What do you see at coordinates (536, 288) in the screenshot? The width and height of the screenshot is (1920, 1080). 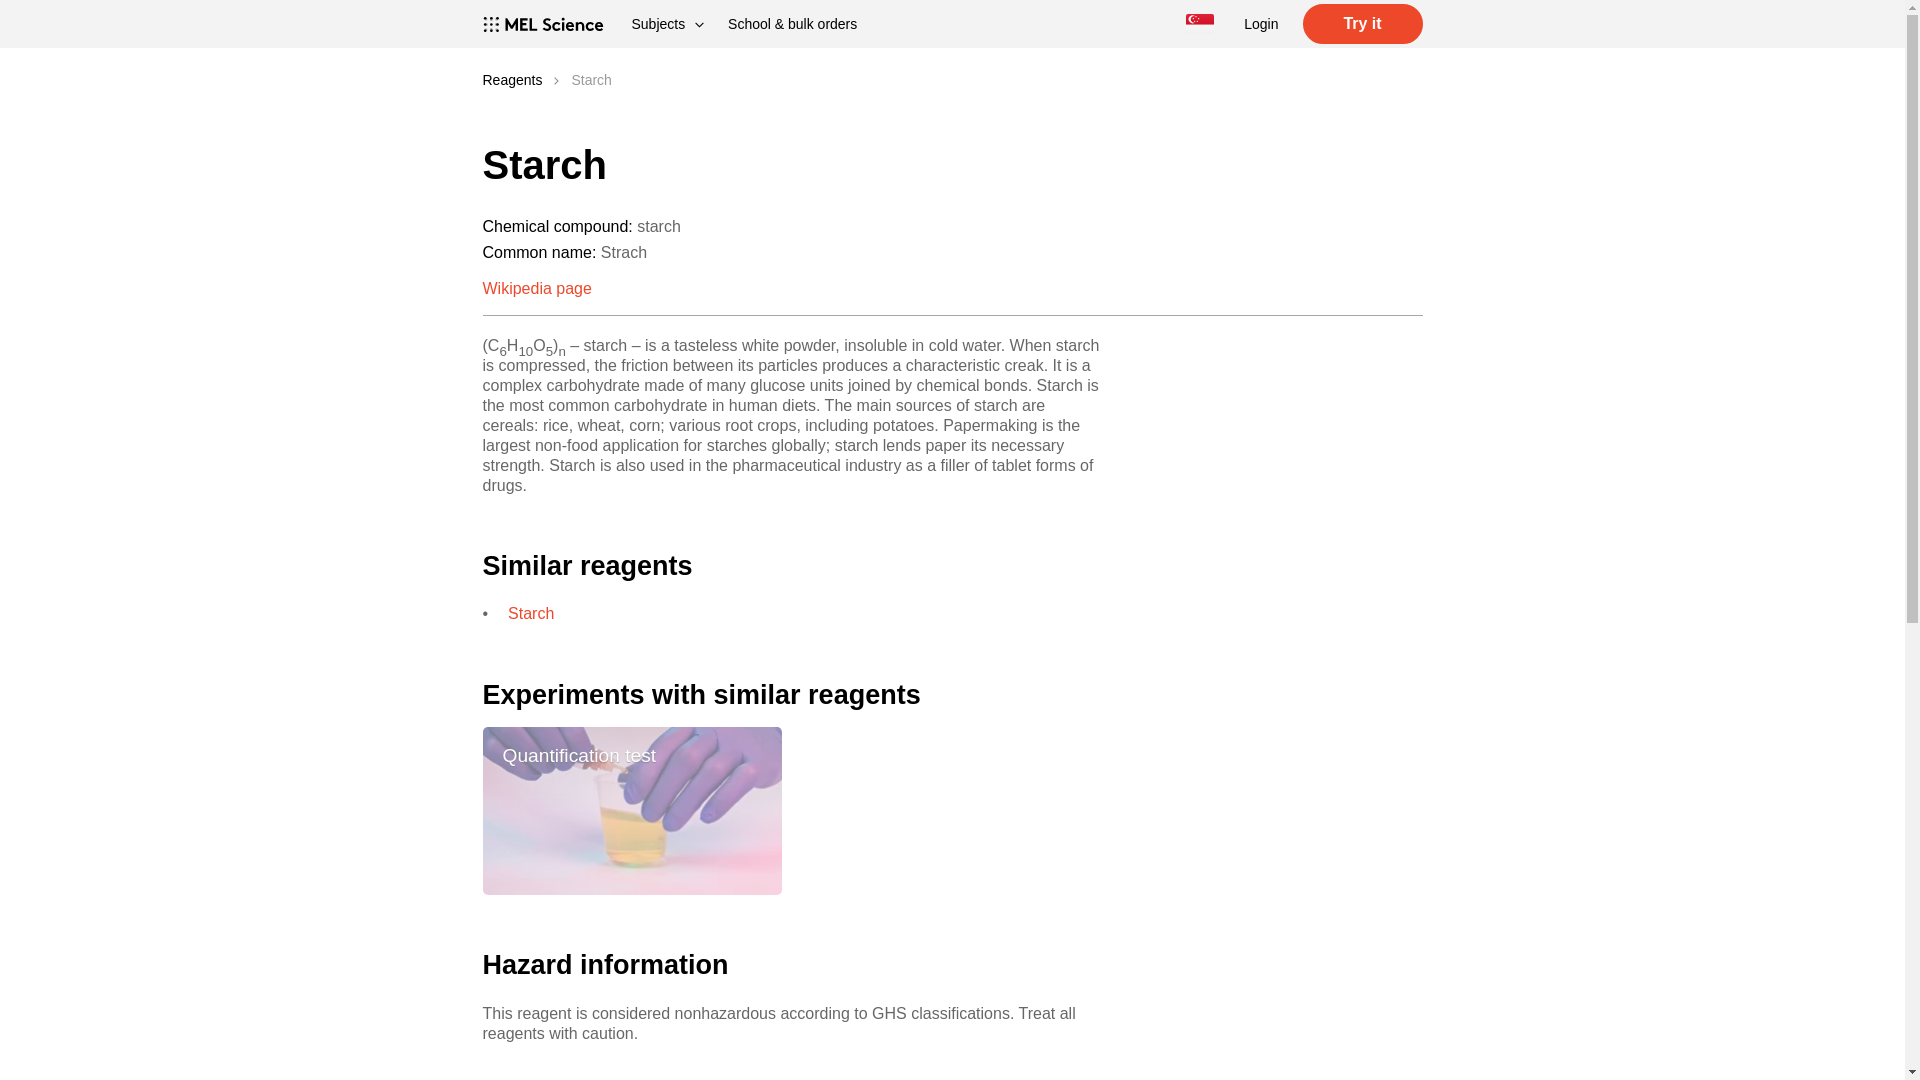 I see `Wikipedia page` at bounding box center [536, 288].